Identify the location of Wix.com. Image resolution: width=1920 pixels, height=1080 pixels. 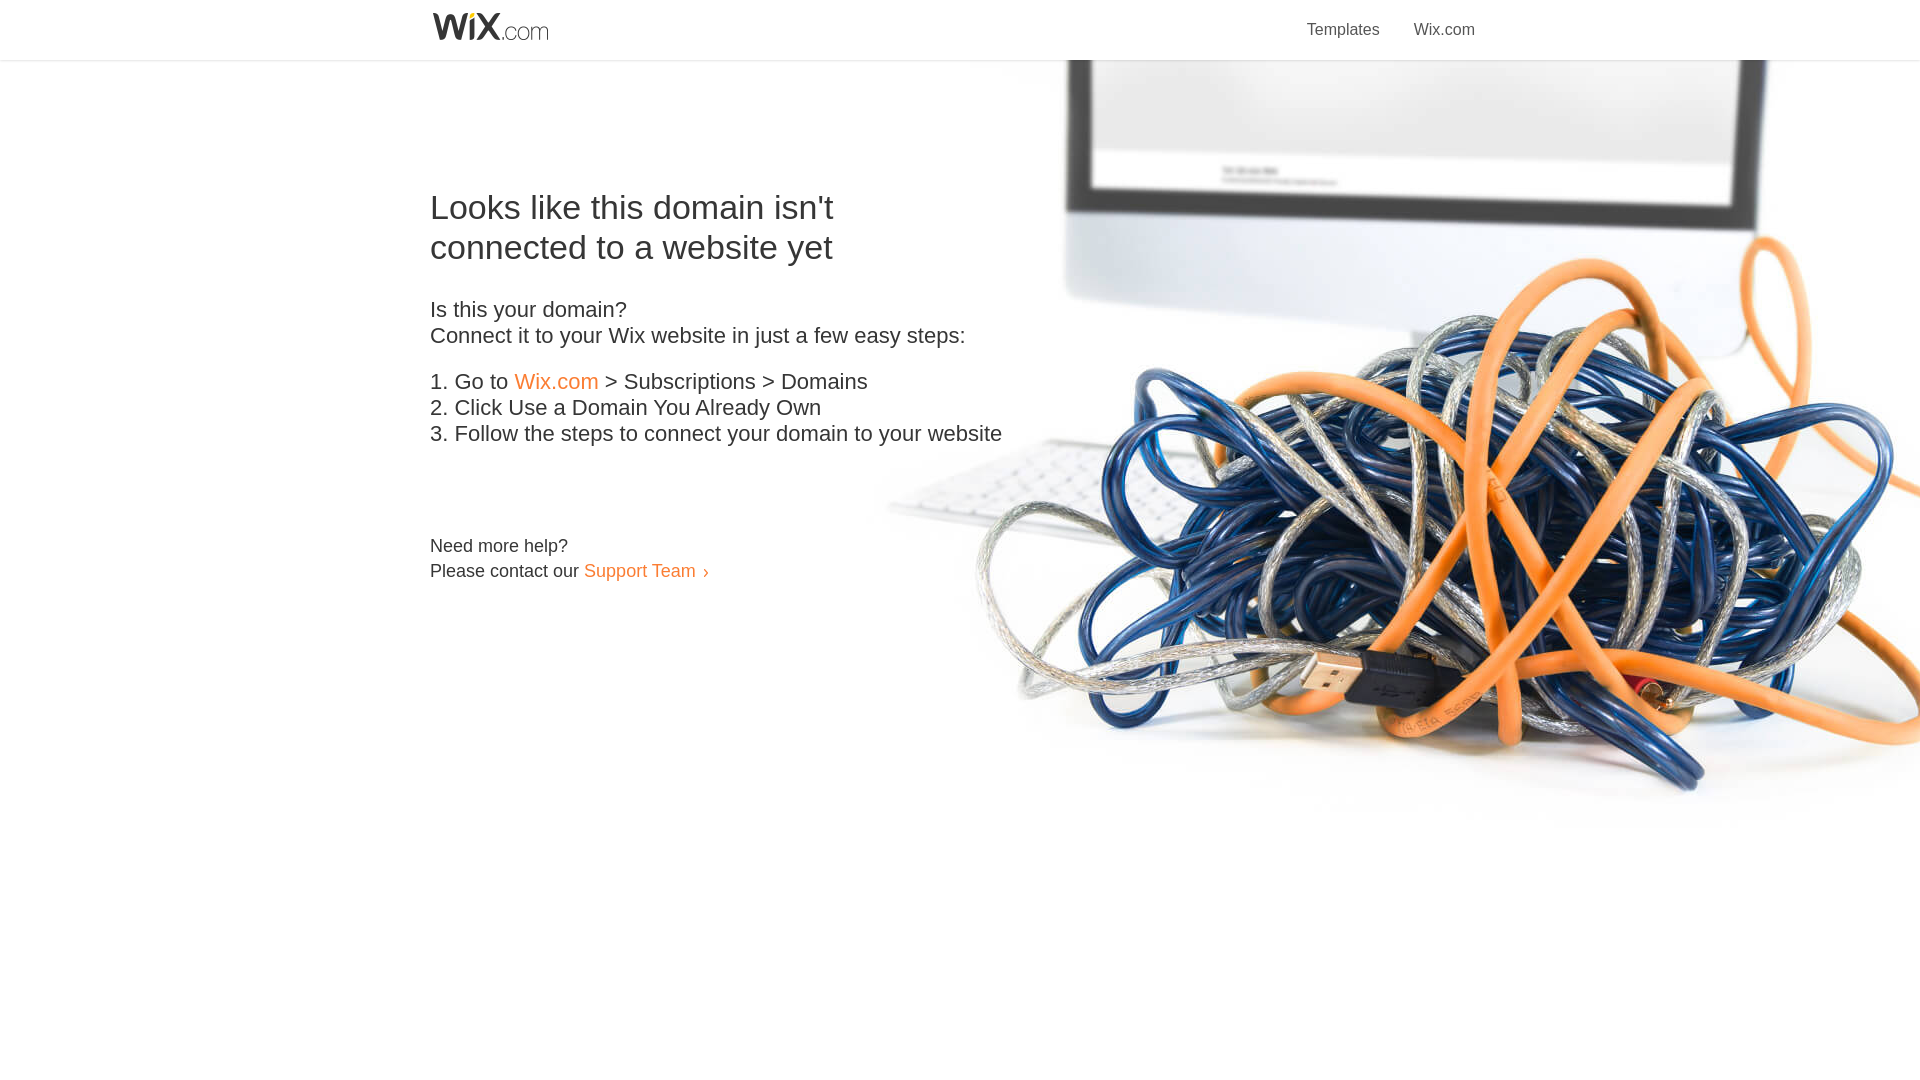
(556, 382).